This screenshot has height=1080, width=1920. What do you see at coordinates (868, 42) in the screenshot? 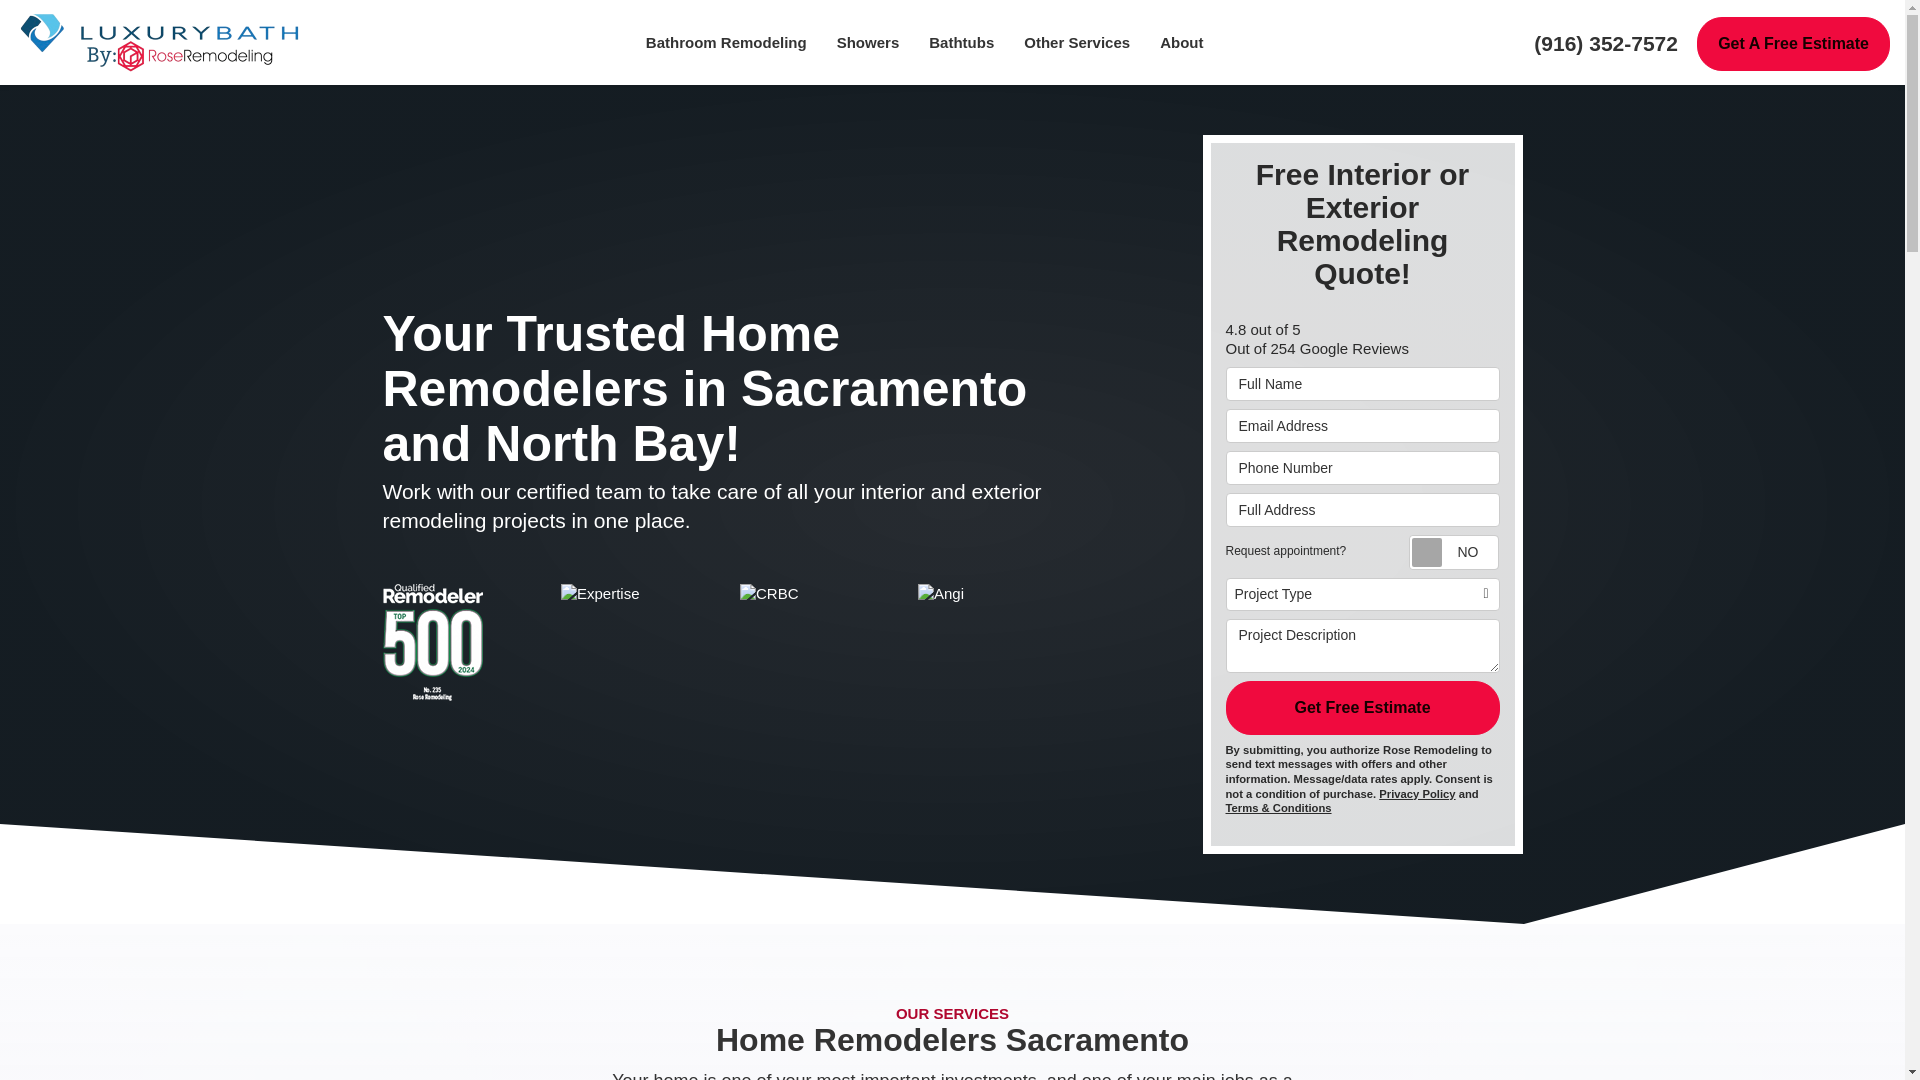
I see `Showers` at bounding box center [868, 42].